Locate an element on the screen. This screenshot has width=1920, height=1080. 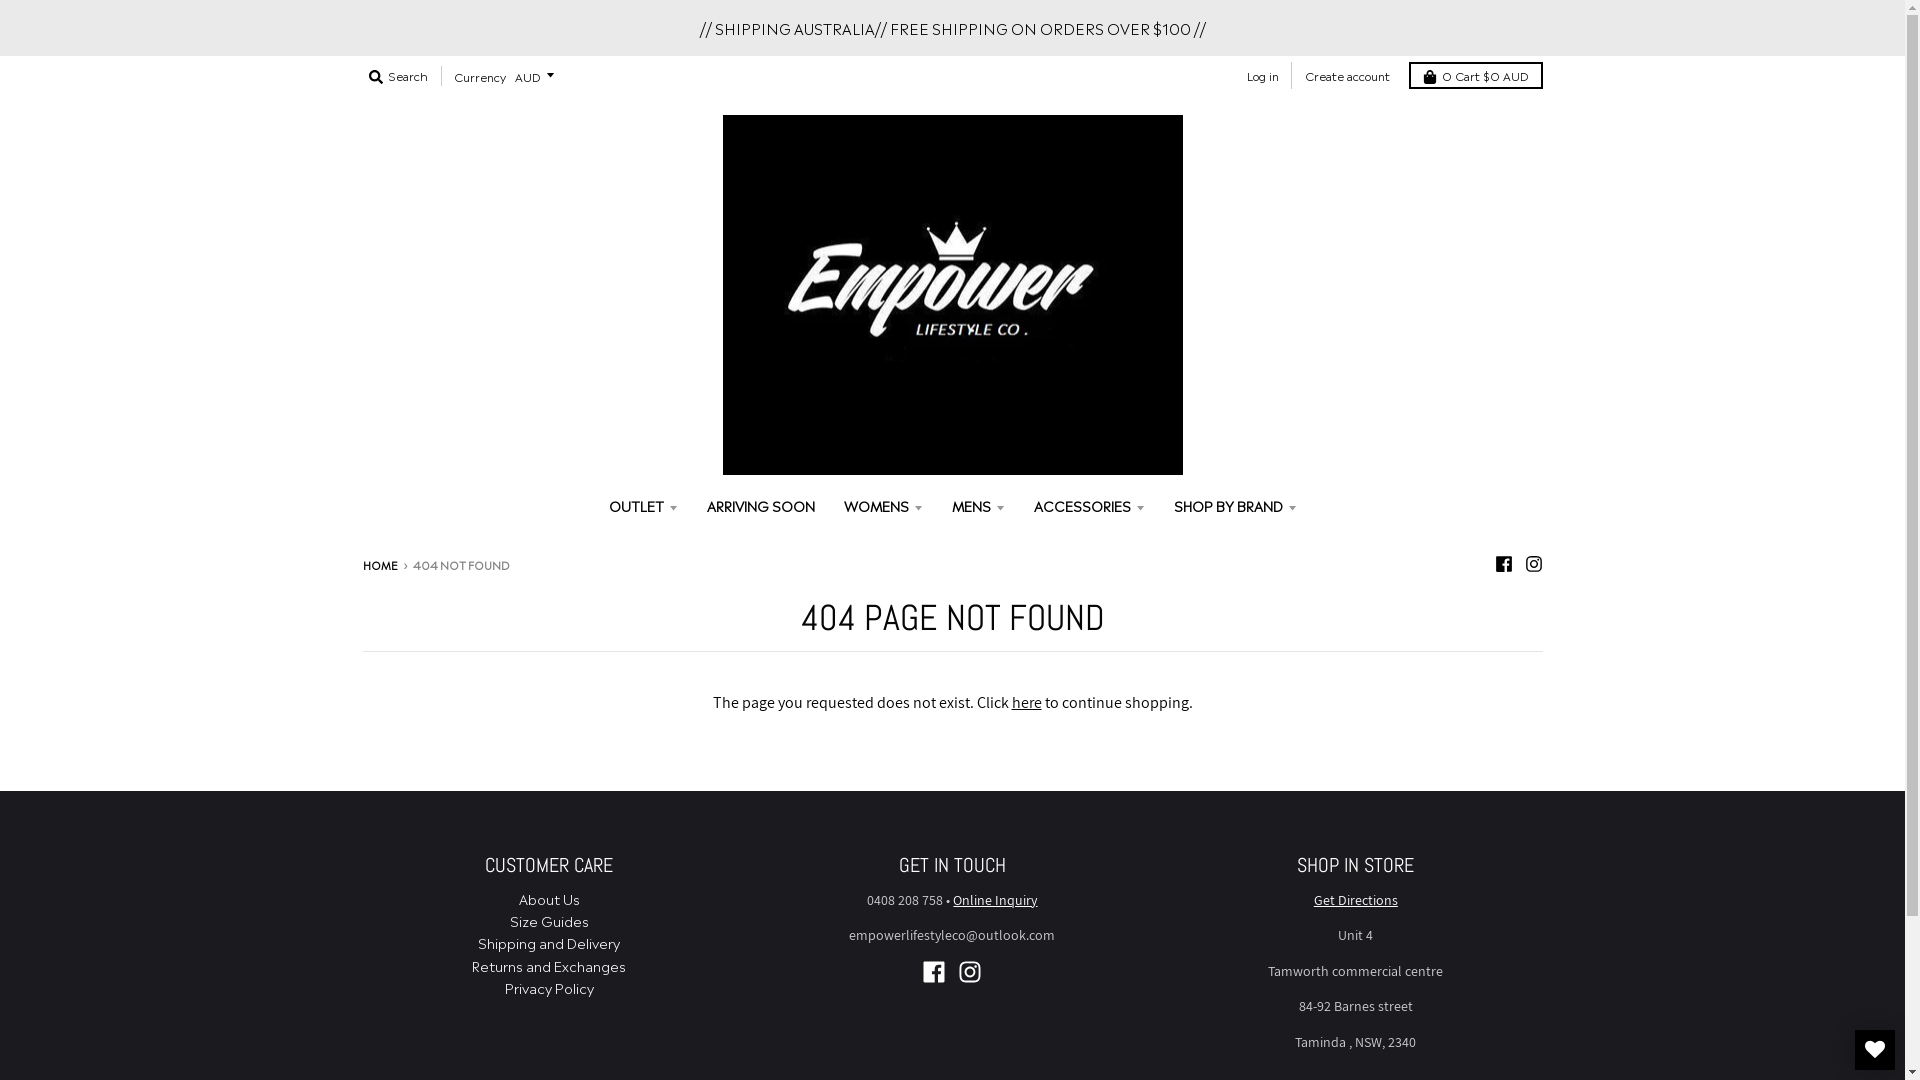
Online Inquiry is located at coordinates (995, 900).